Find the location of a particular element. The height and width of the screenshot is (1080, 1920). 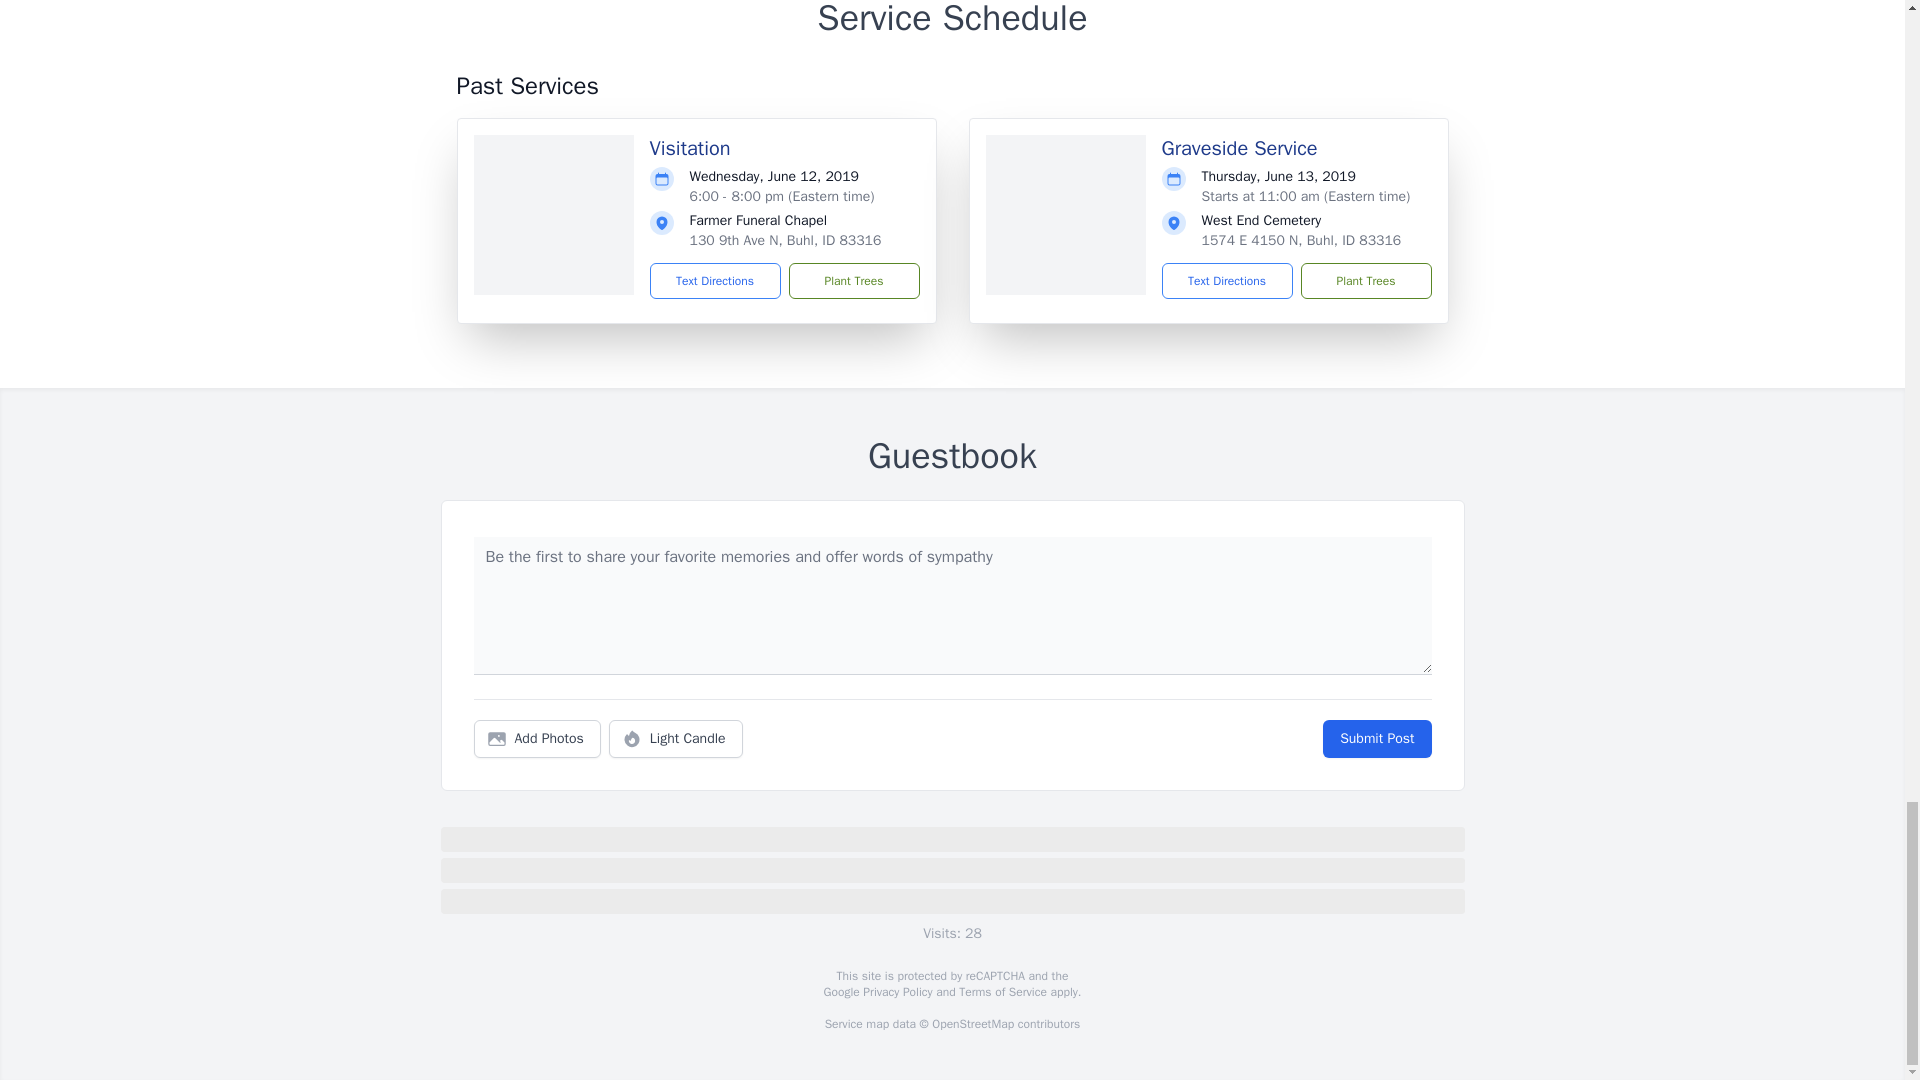

1574 E 4150 N, Buhl, ID 83316 is located at coordinates (1301, 240).